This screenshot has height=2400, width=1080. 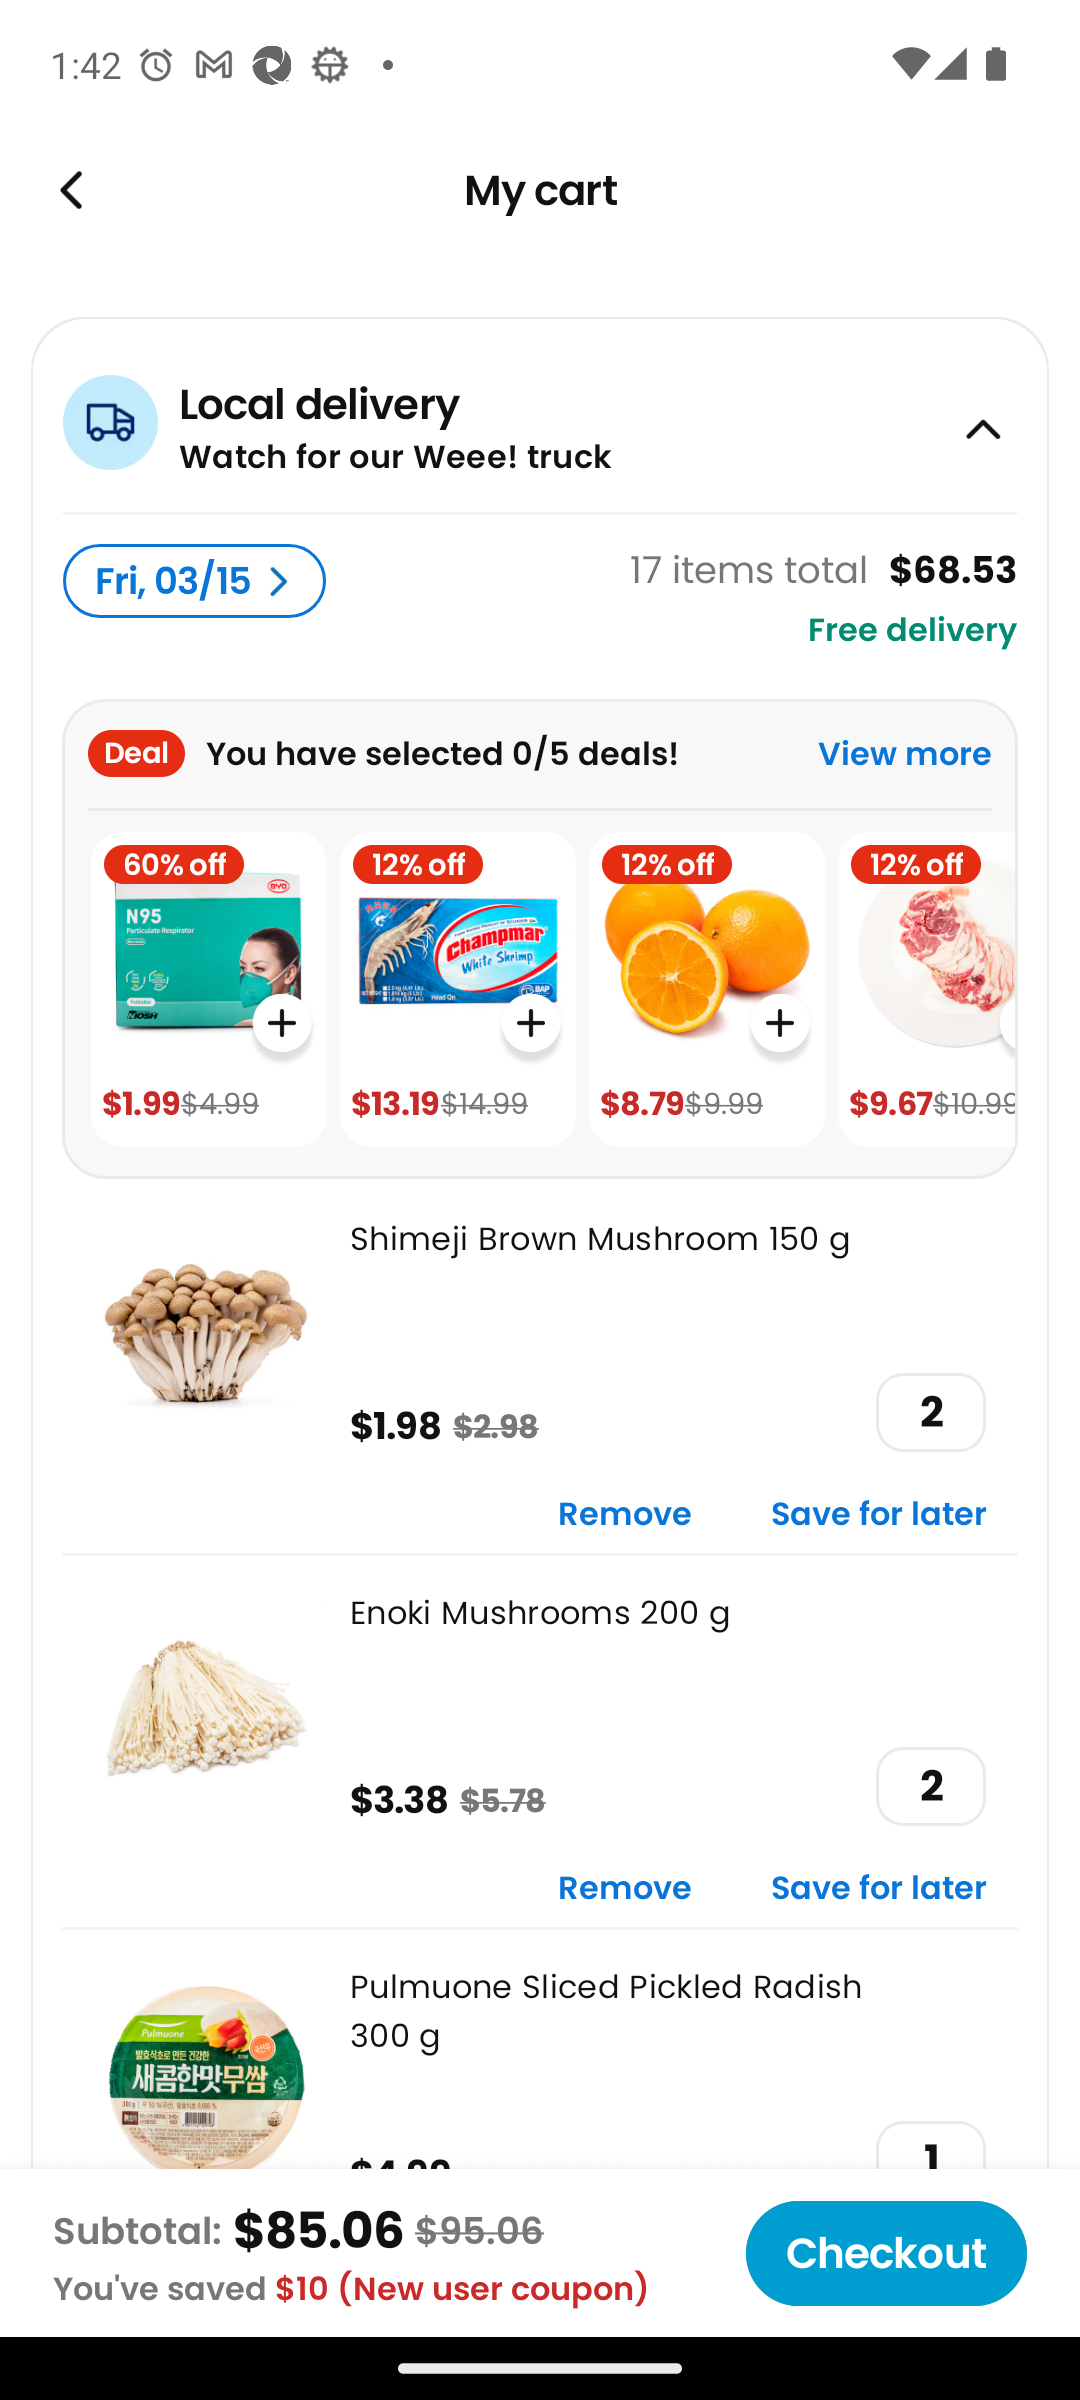 I want to click on Local delivery Watch for our Weee! truck, so click(x=540, y=414).